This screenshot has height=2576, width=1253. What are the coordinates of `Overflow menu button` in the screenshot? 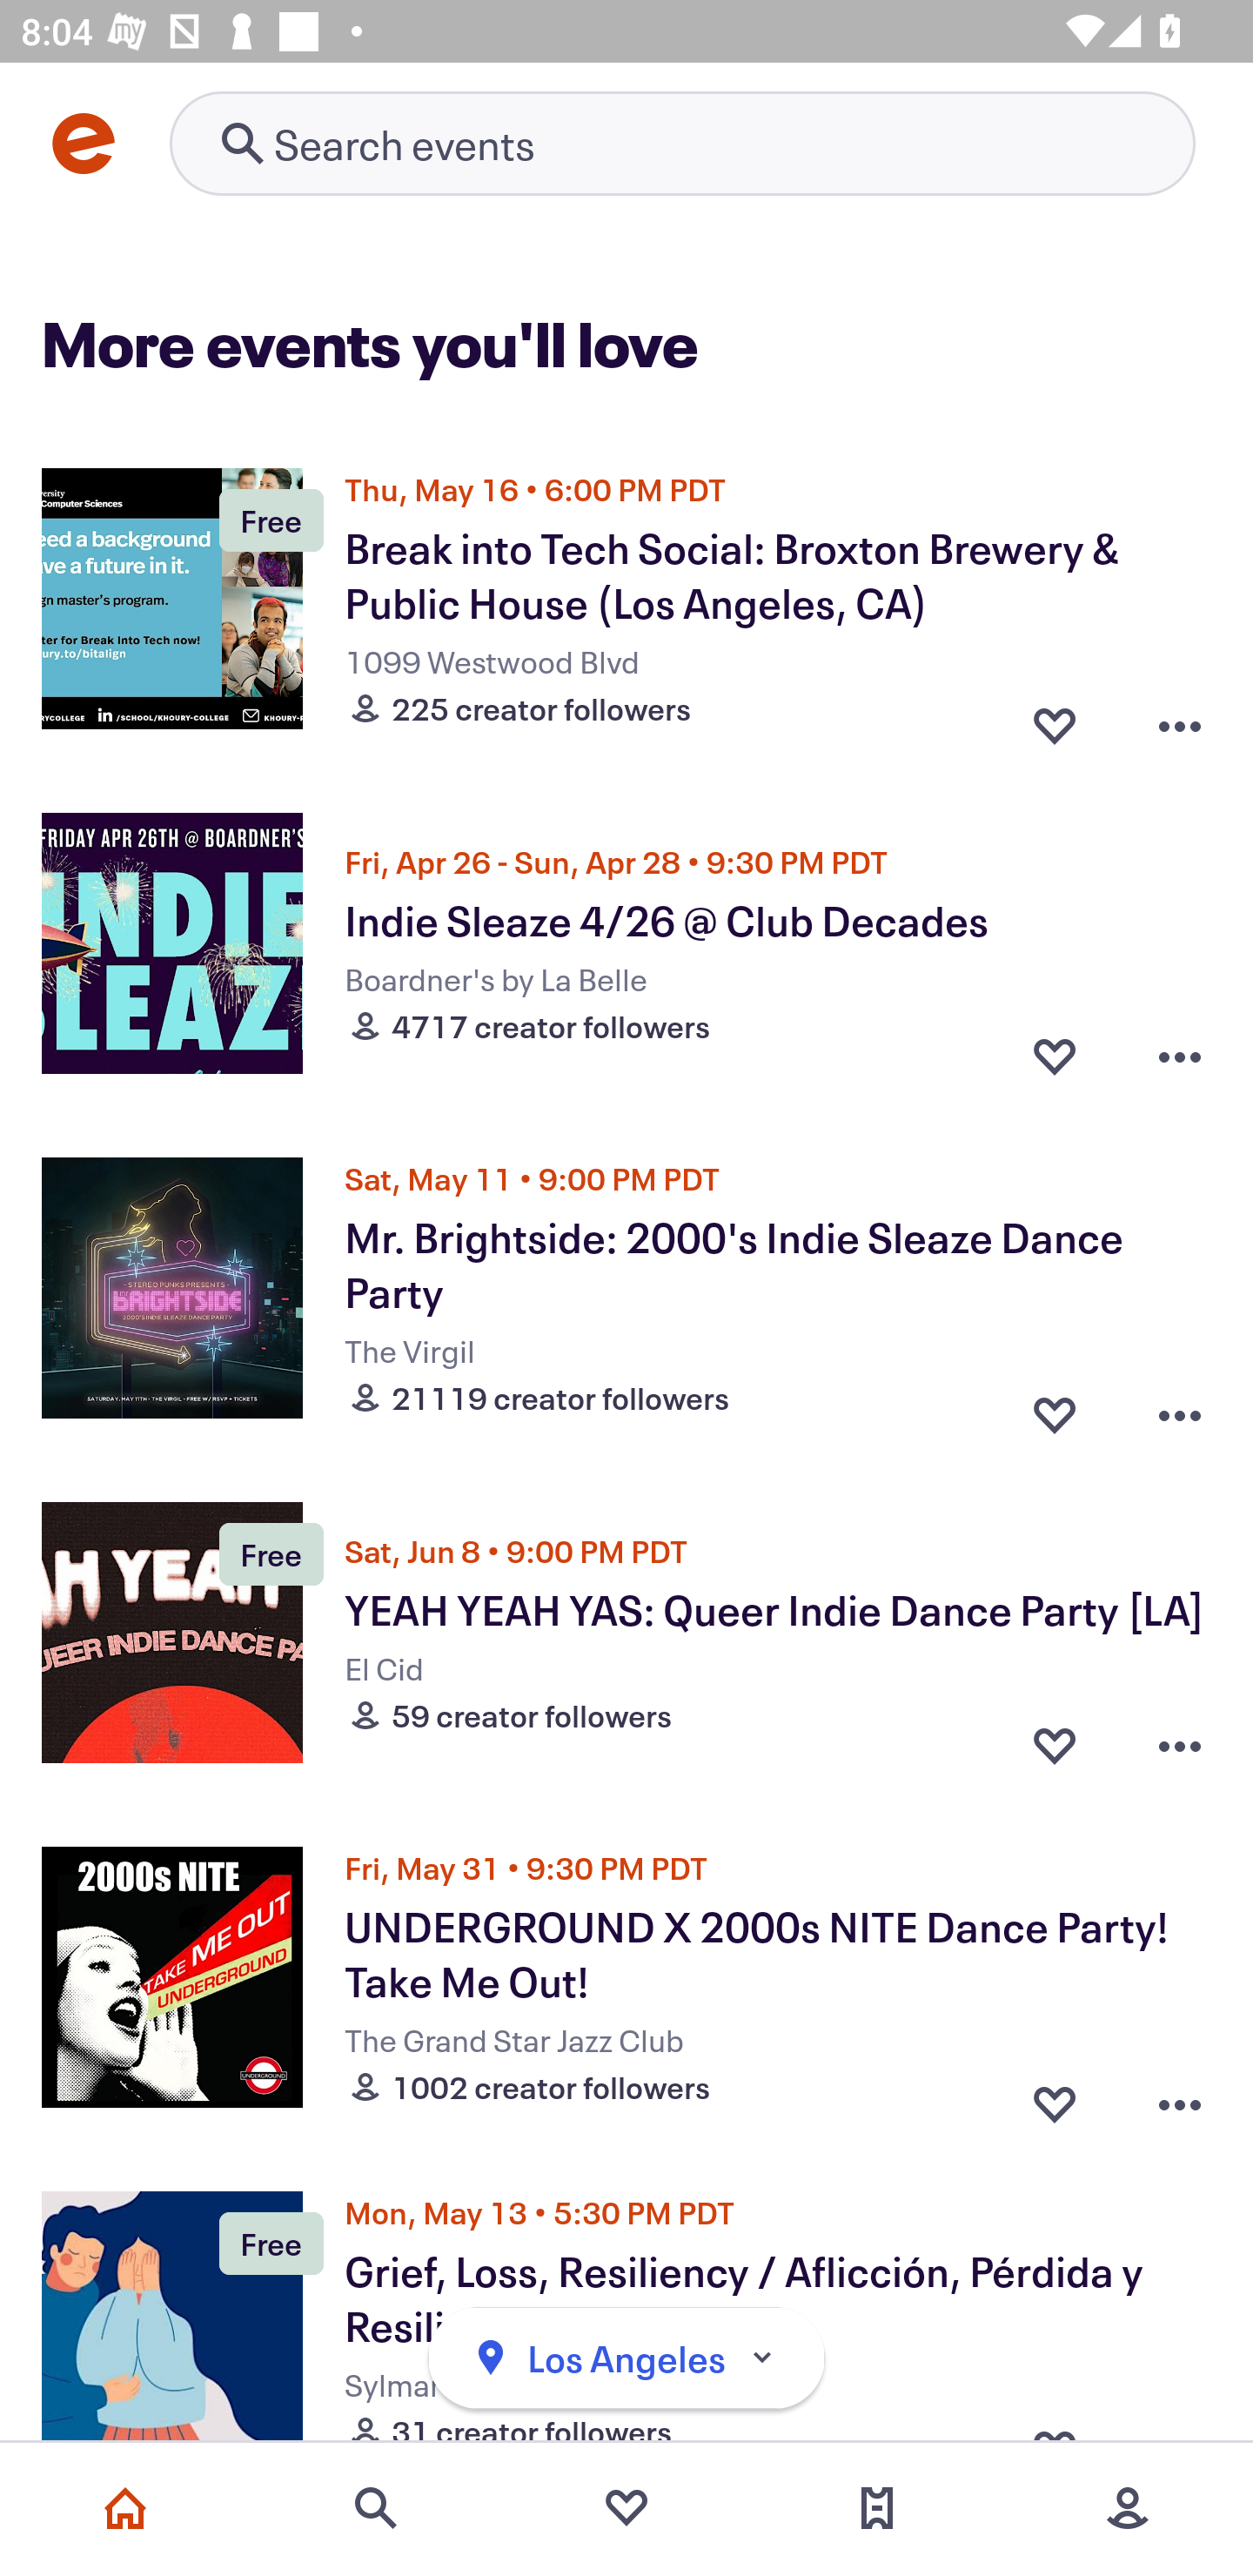 It's located at (1180, 1055).